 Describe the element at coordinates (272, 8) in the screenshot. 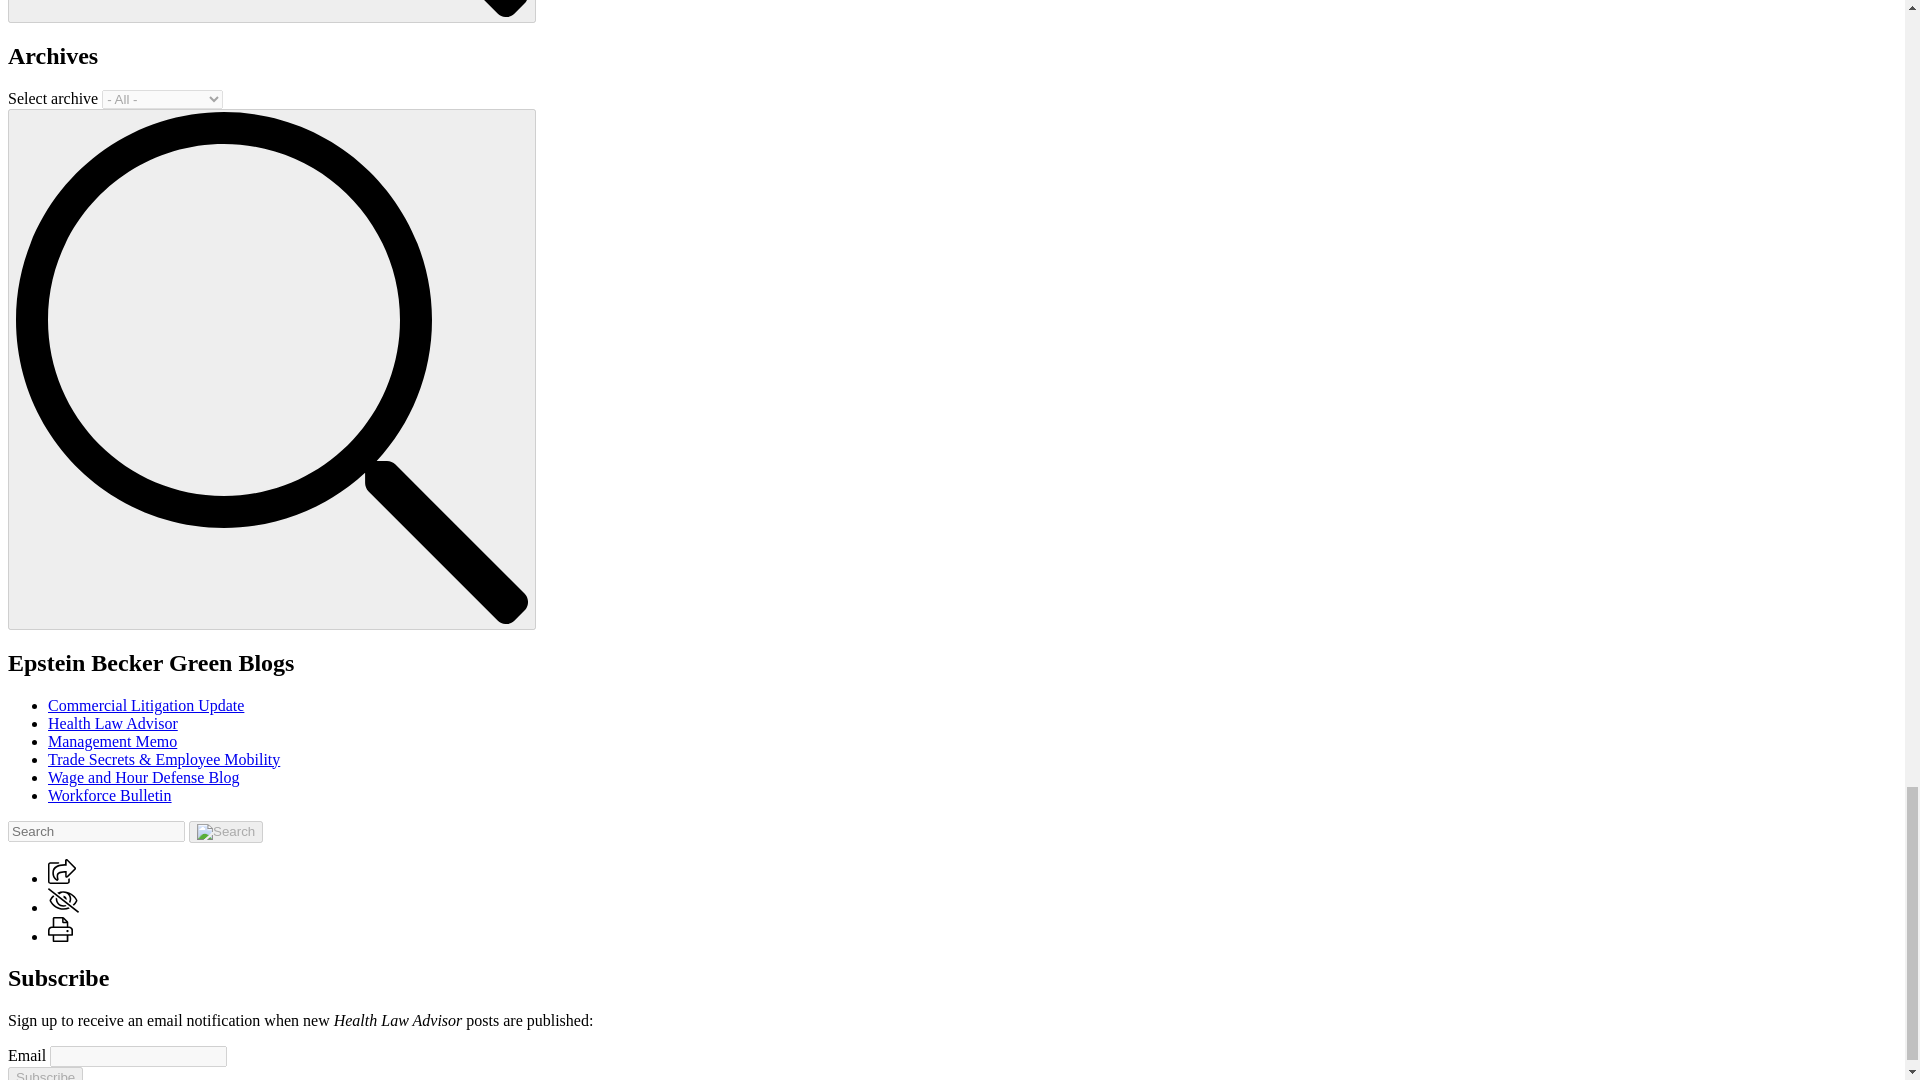

I see `Search` at that location.